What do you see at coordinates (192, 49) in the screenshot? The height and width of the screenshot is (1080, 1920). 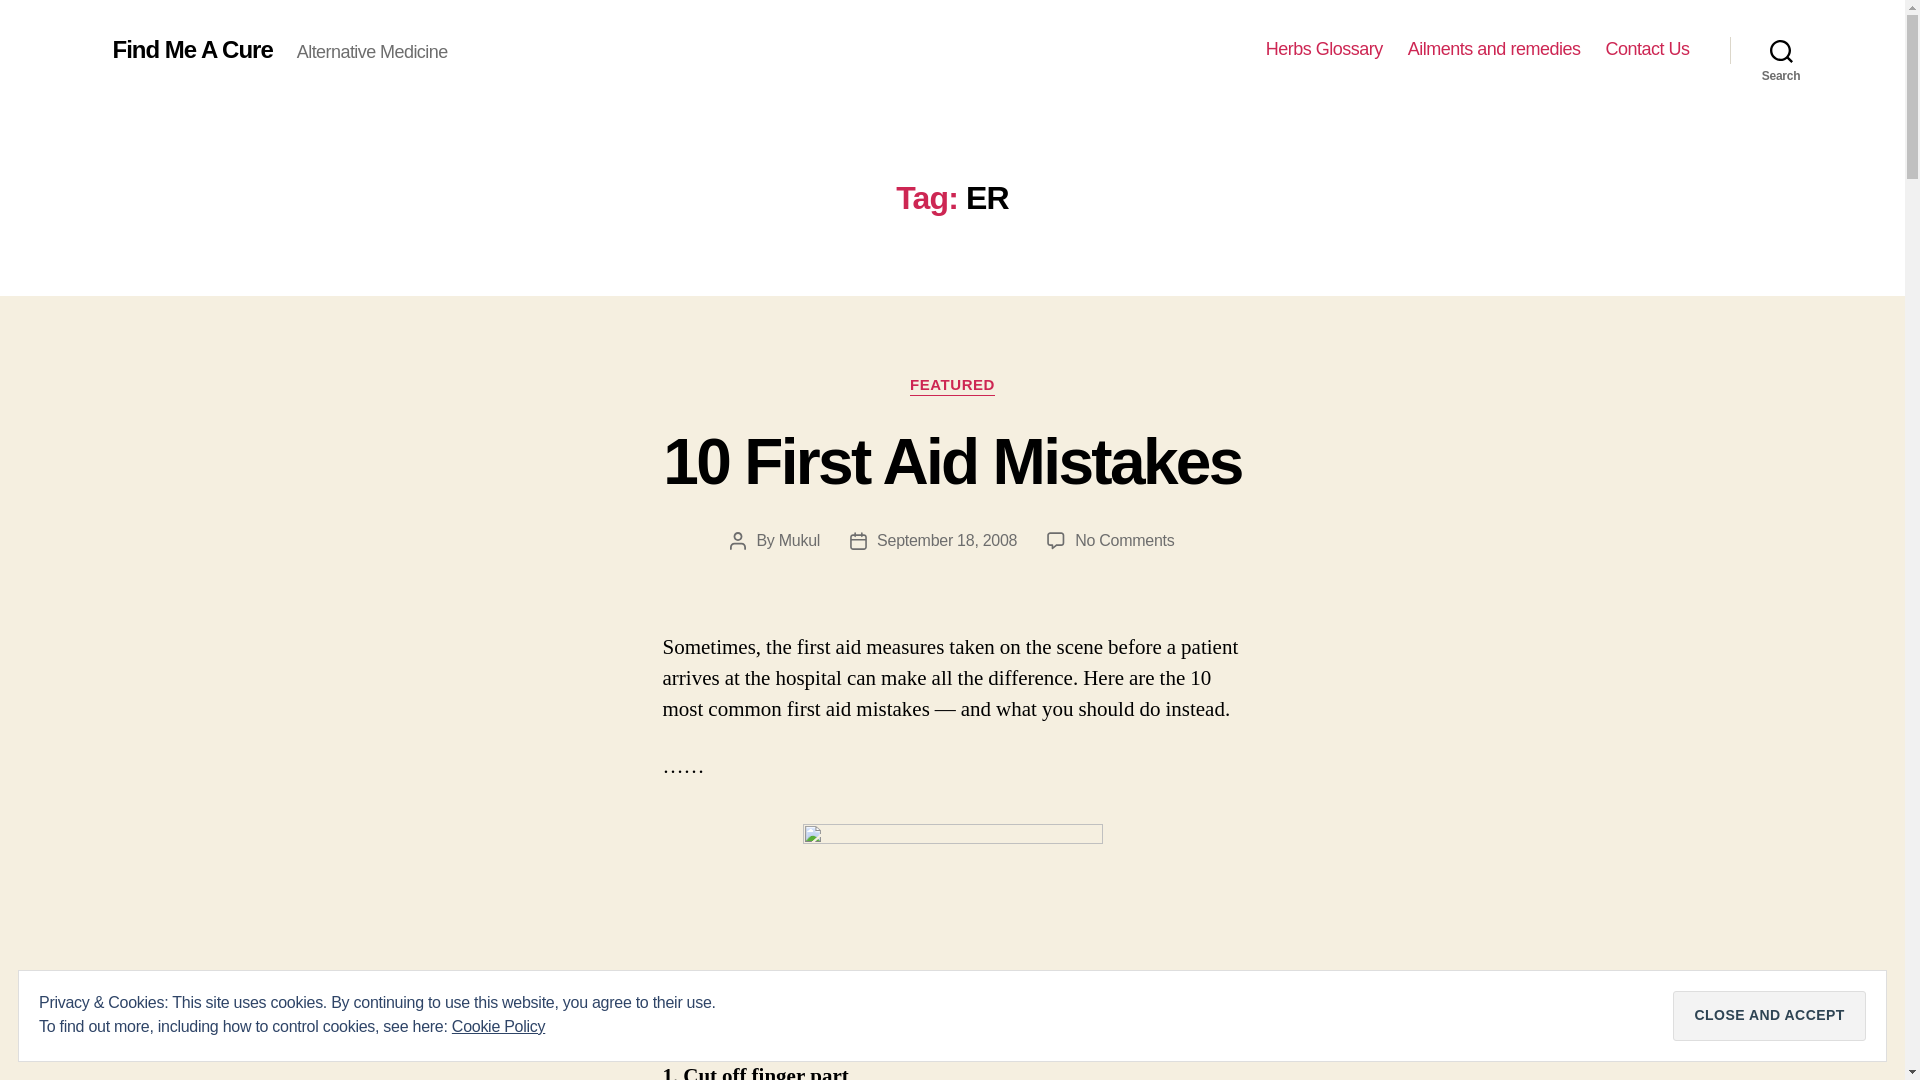 I see `Find Me A Cure` at bounding box center [192, 49].